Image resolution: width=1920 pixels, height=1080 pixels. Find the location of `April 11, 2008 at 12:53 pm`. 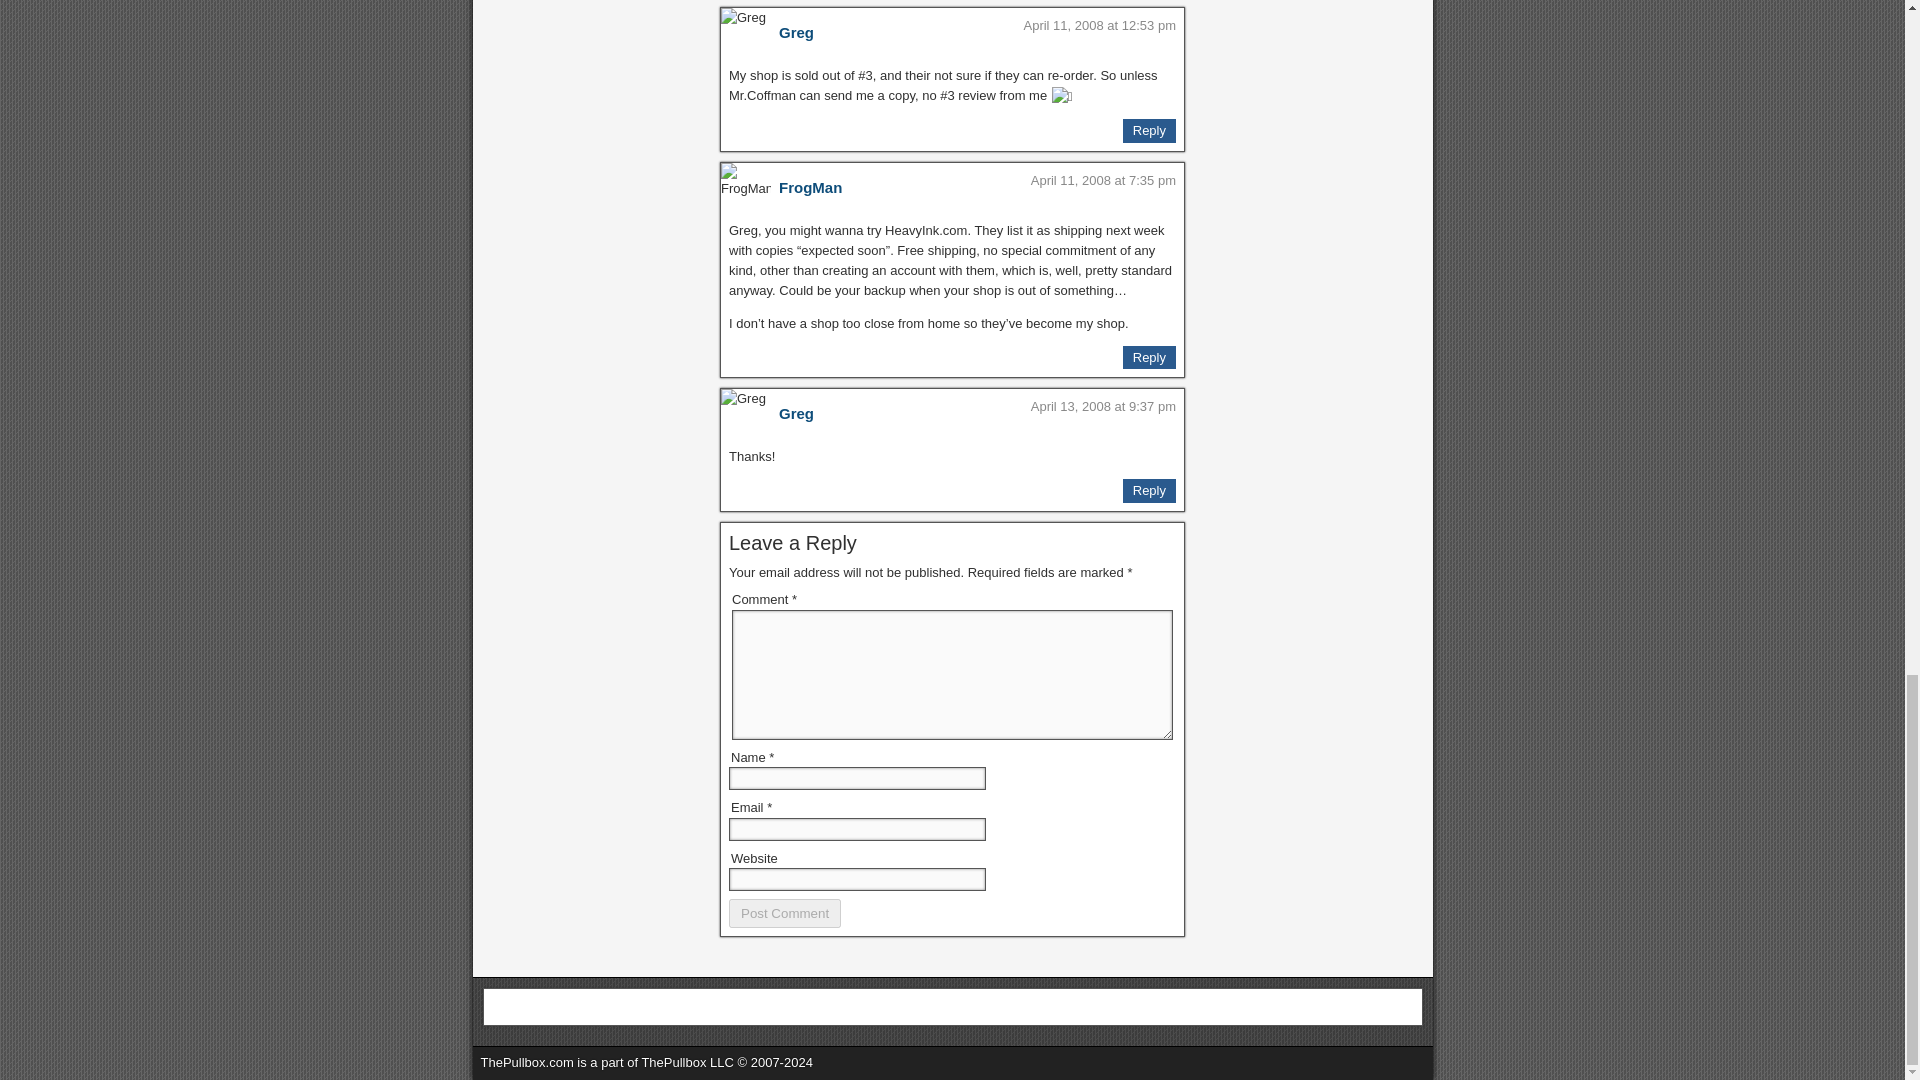

April 11, 2008 at 12:53 pm is located at coordinates (1100, 26).